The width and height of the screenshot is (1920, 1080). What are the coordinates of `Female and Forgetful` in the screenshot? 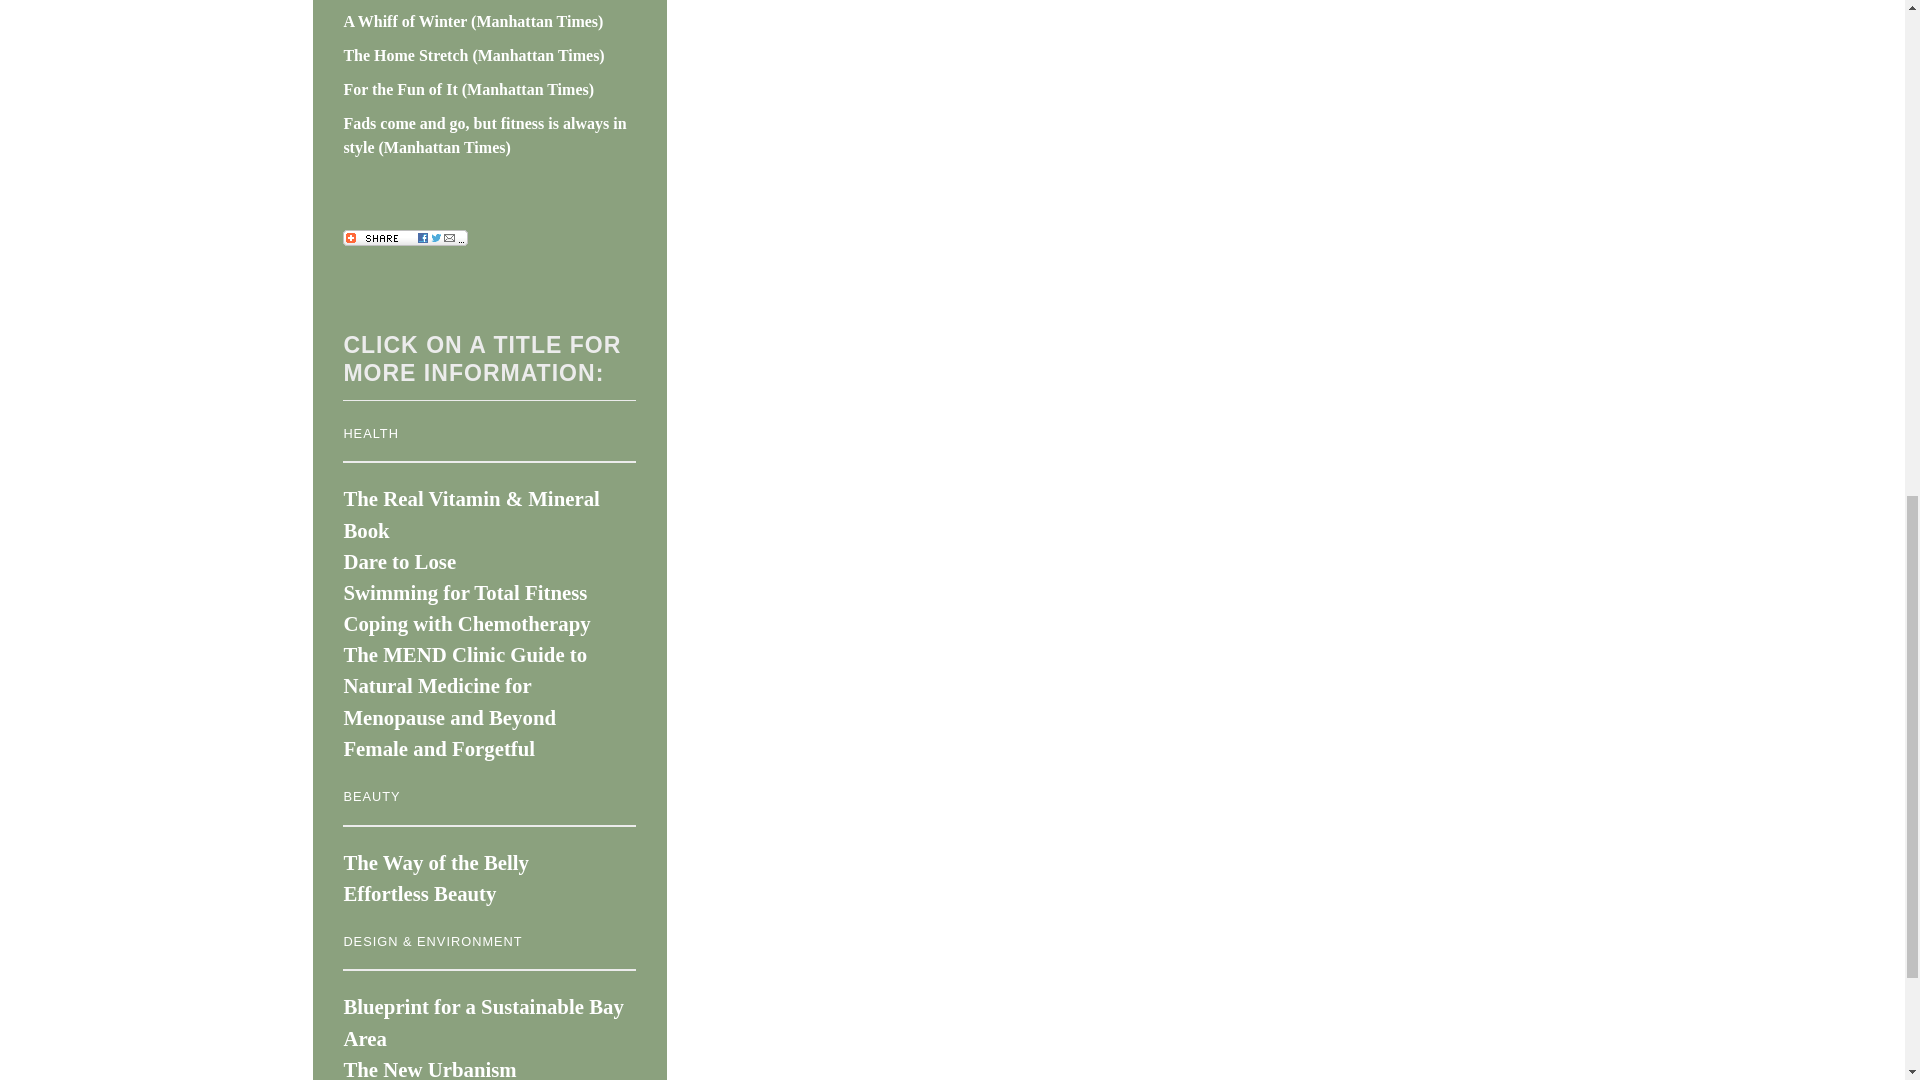 It's located at (439, 748).